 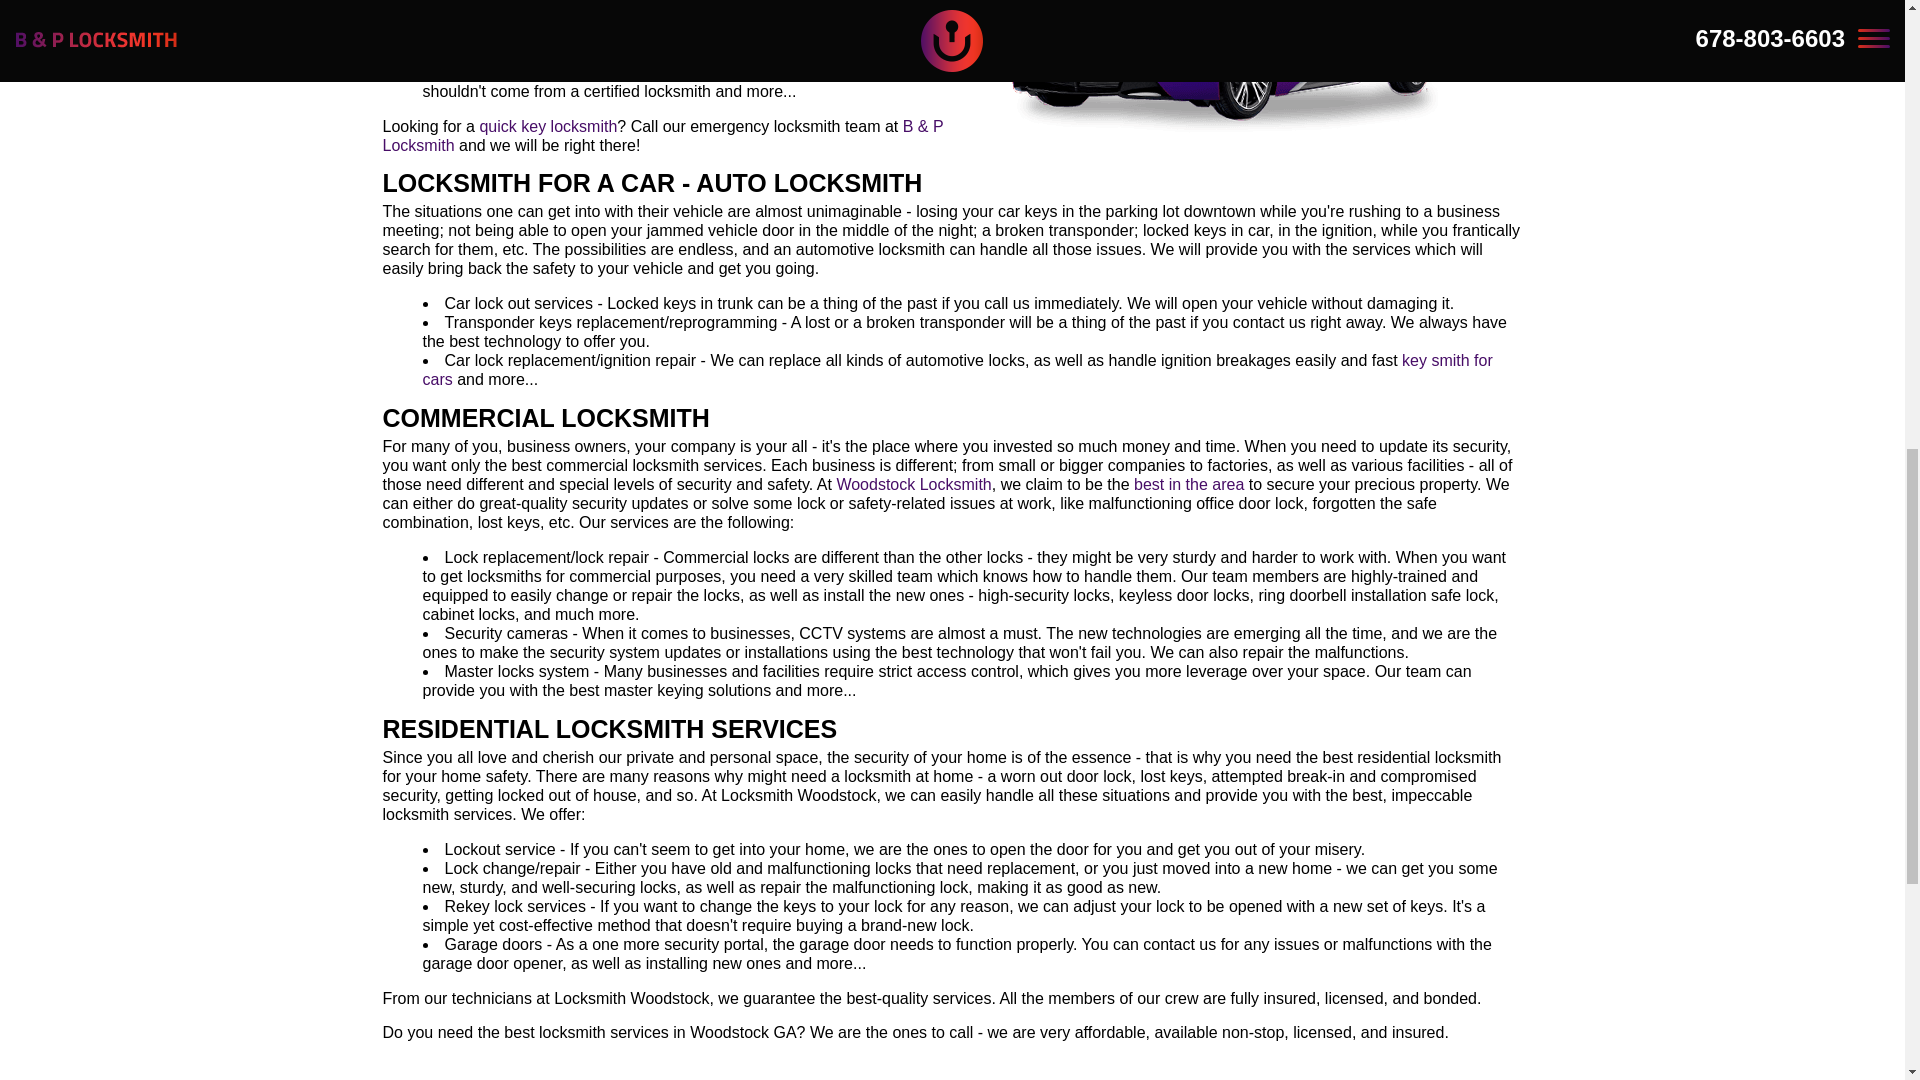 What do you see at coordinates (956, 370) in the screenshot?
I see `key smith for cars` at bounding box center [956, 370].